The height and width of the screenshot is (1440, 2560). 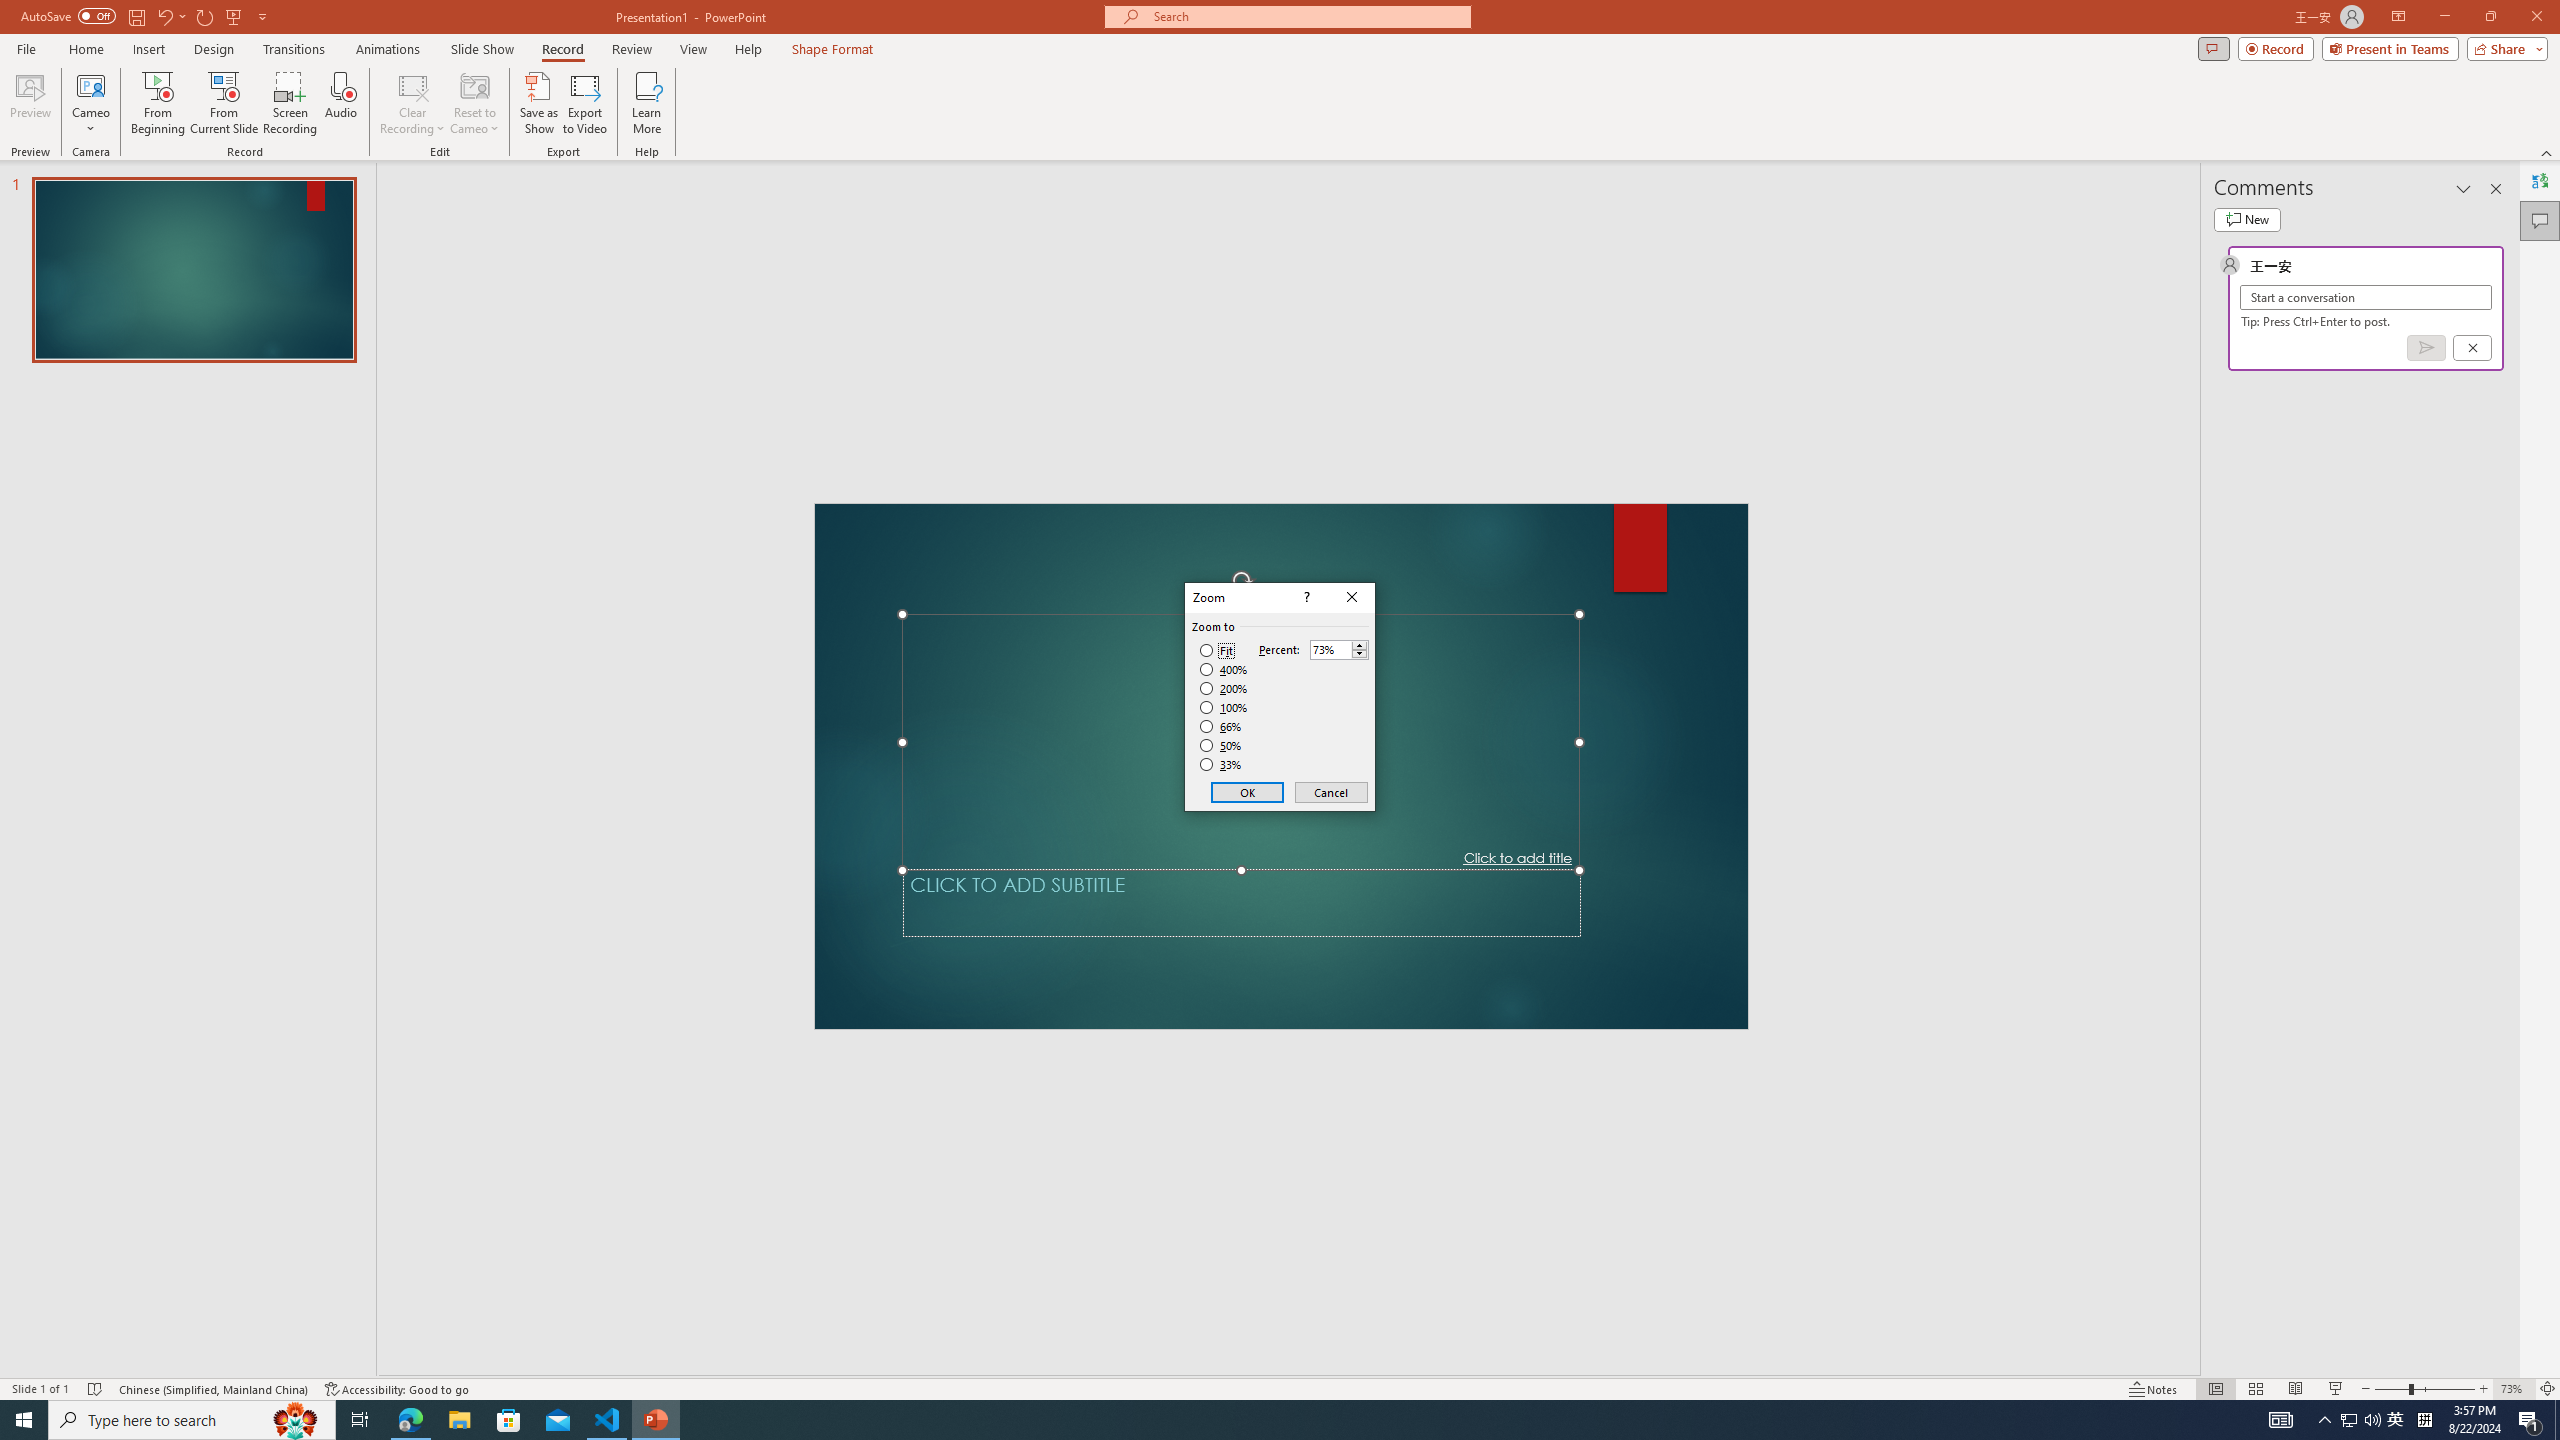 What do you see at coordinates (2372, 1420) in the screenshot?
I see `Q2790: 100%` at bounding box center [2372, 1420].